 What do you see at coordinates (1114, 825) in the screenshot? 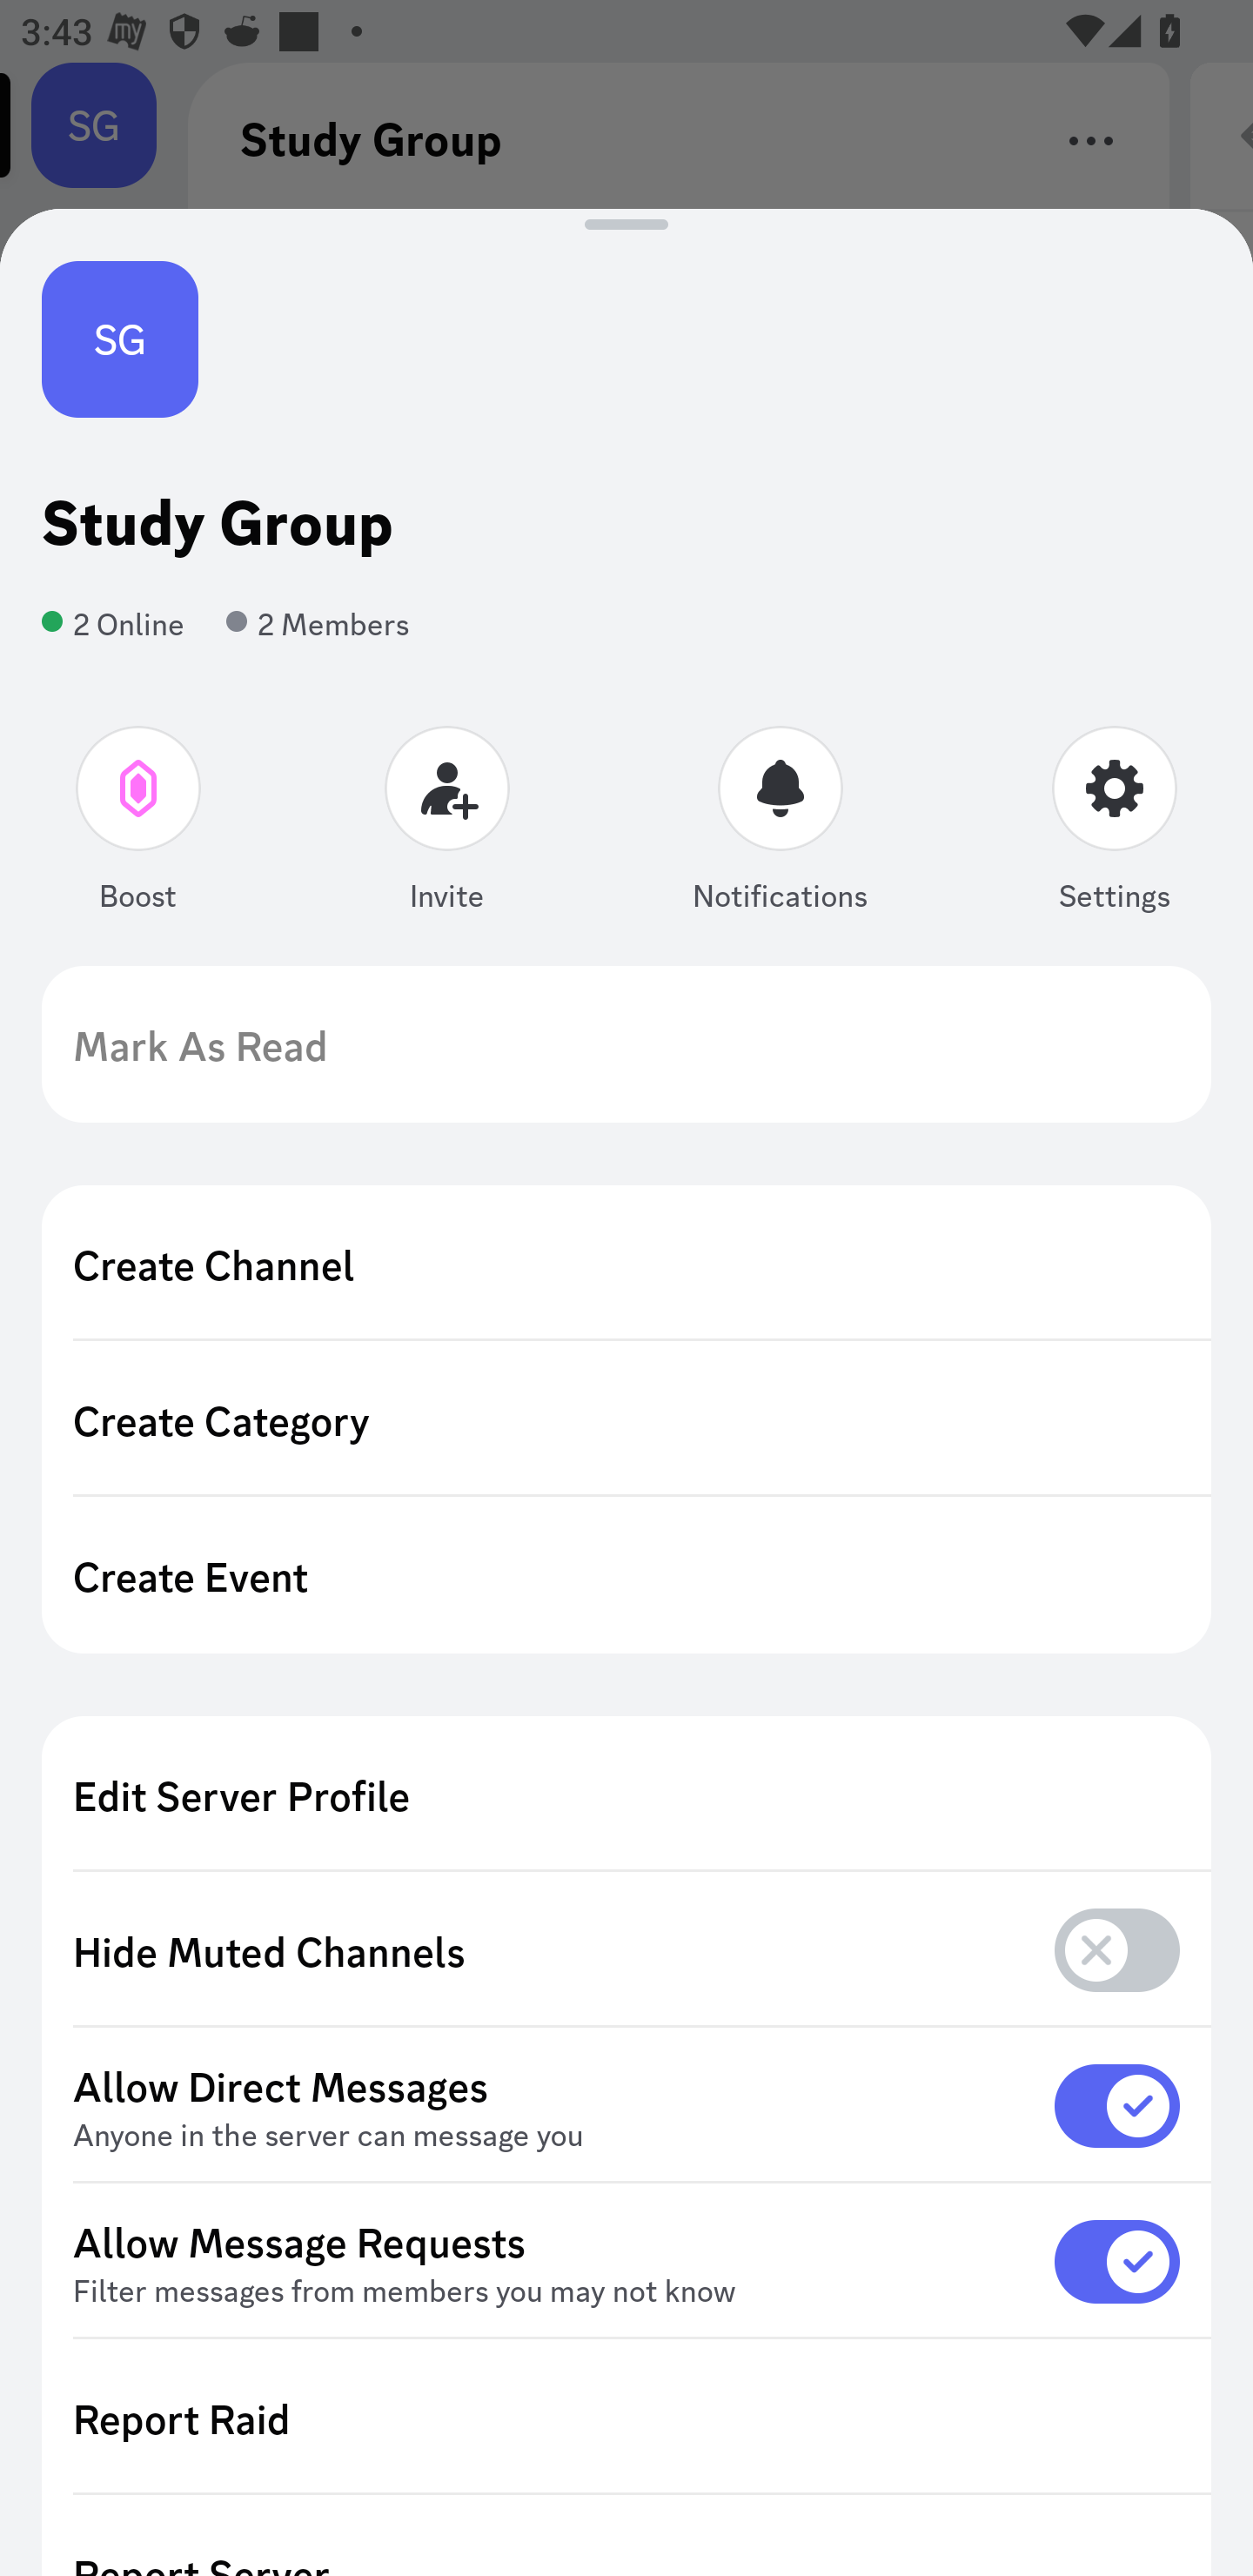
I see `Settings` at bounding box center [1114, 825].